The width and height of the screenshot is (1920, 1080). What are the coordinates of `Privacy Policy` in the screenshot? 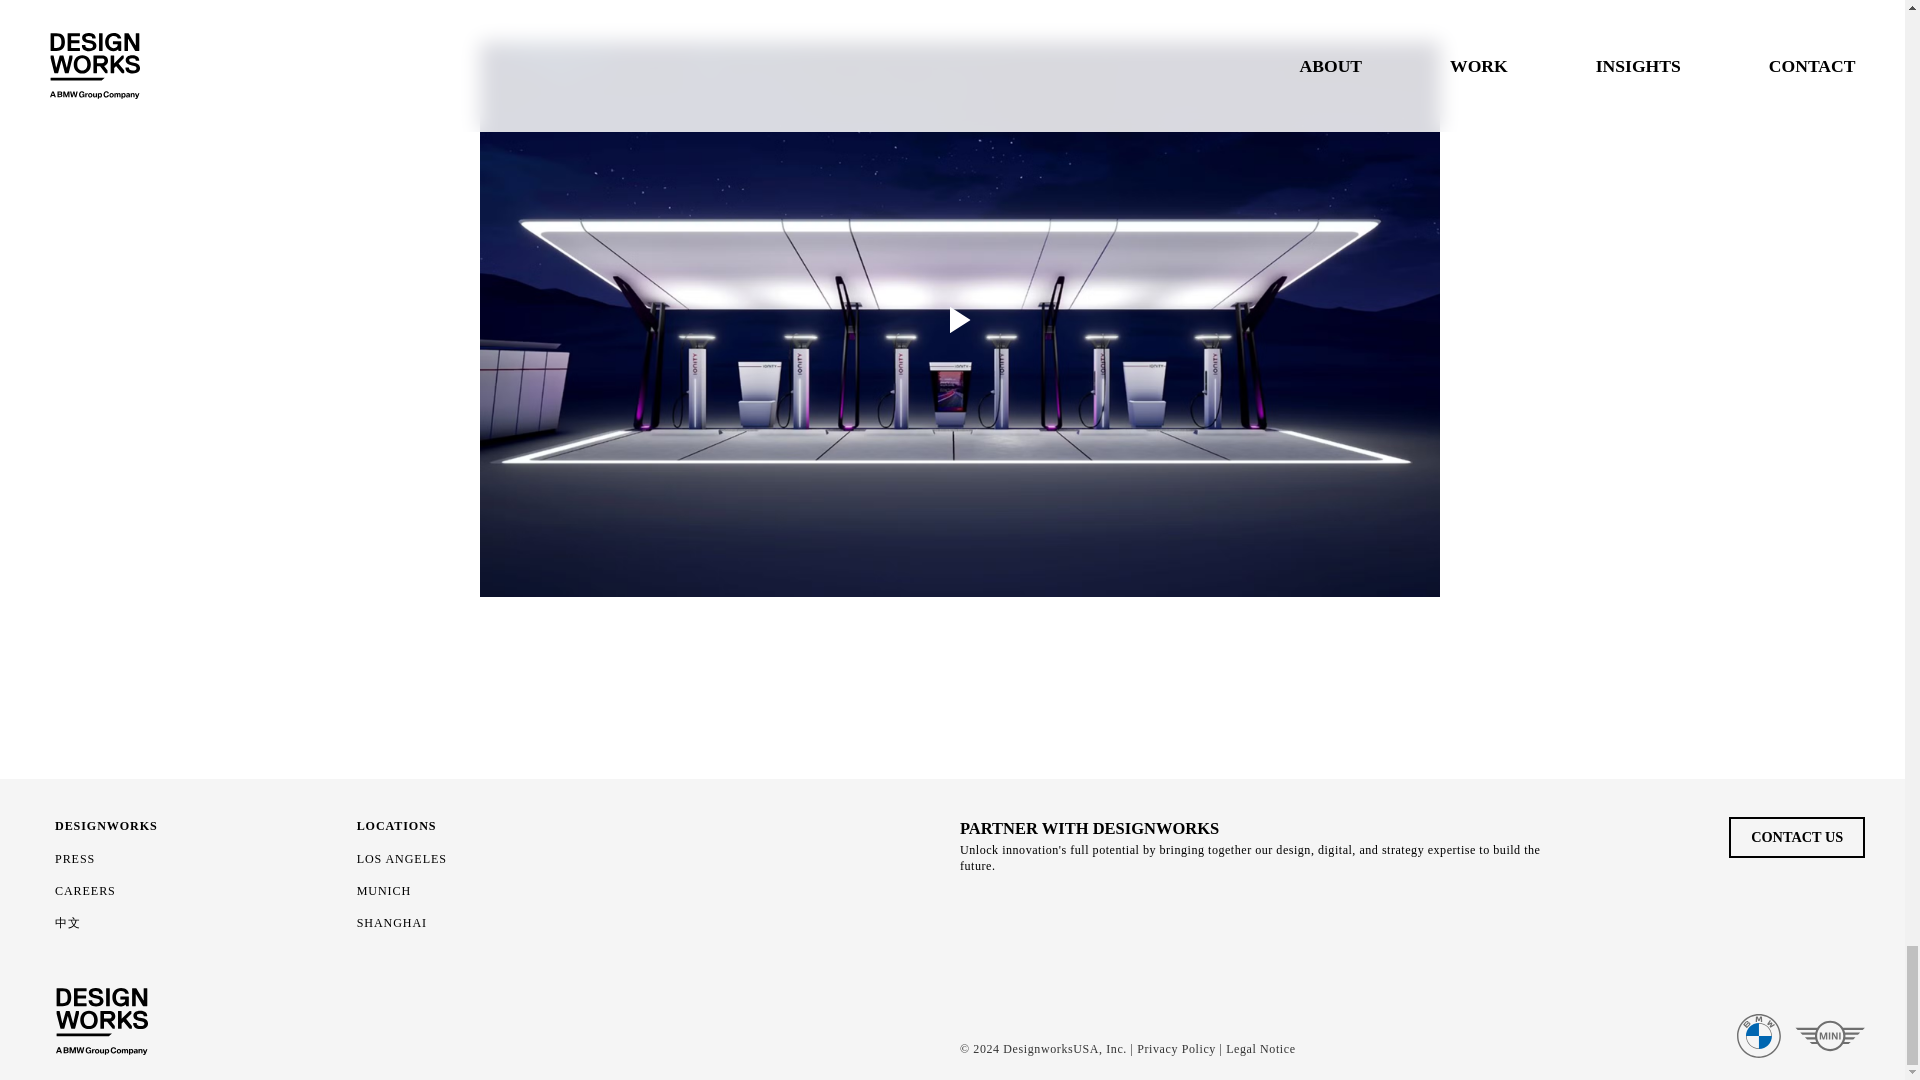 It's located at (1176, 1049).